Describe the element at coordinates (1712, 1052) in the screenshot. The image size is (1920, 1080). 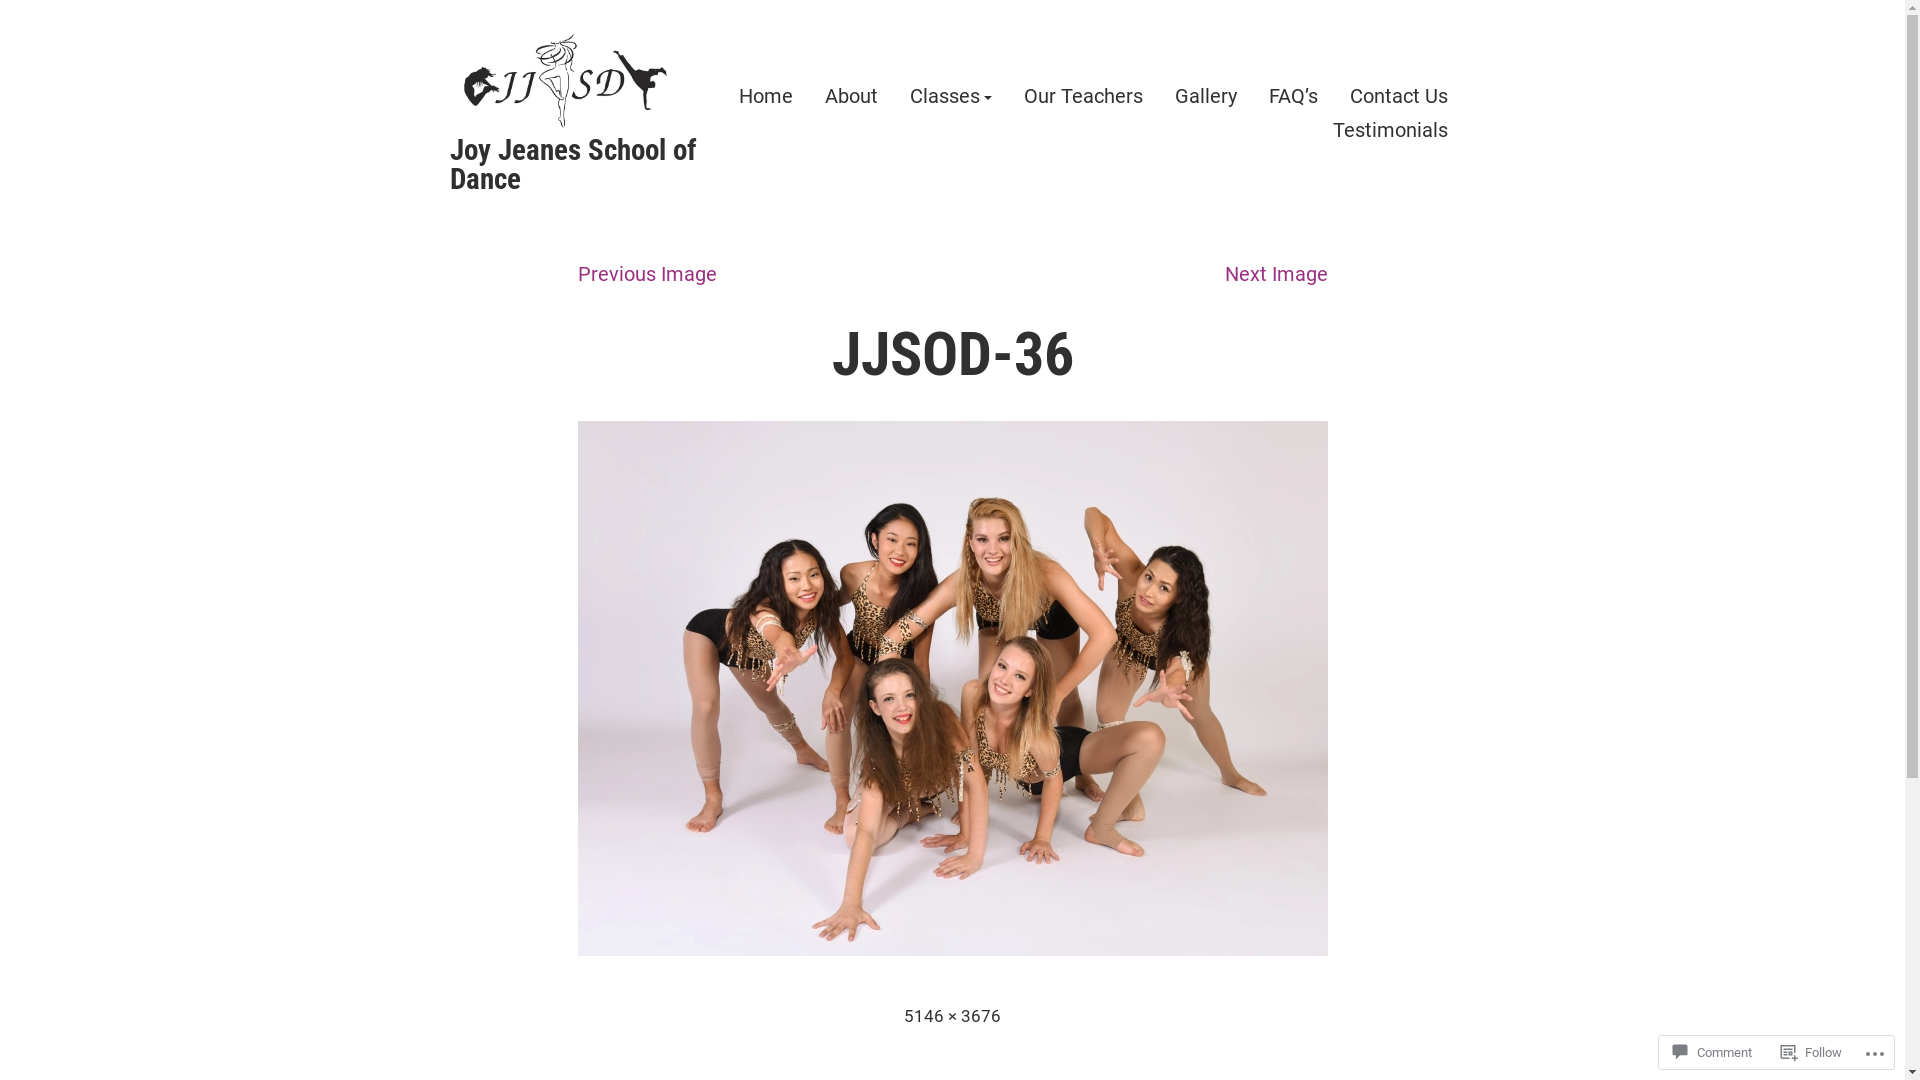
I see `Comment` at that location.